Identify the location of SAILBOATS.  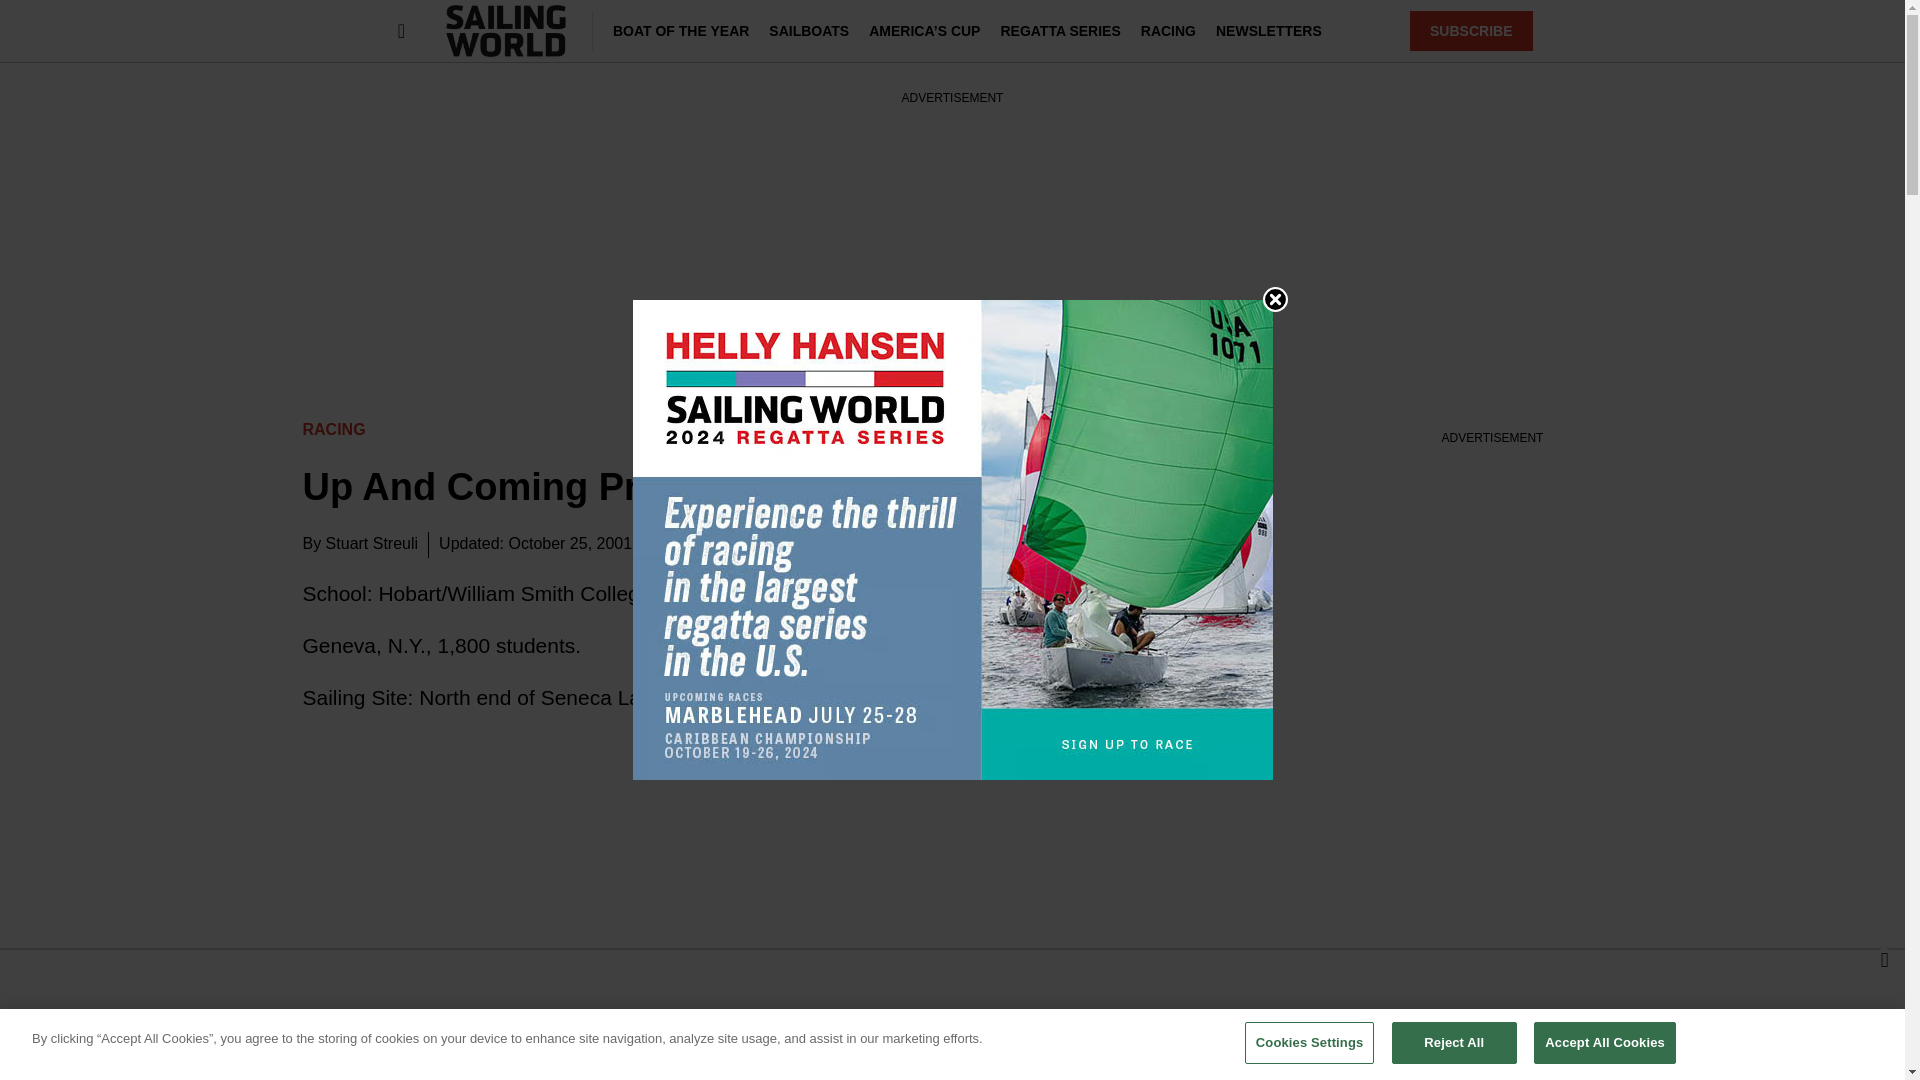
(808, 30).